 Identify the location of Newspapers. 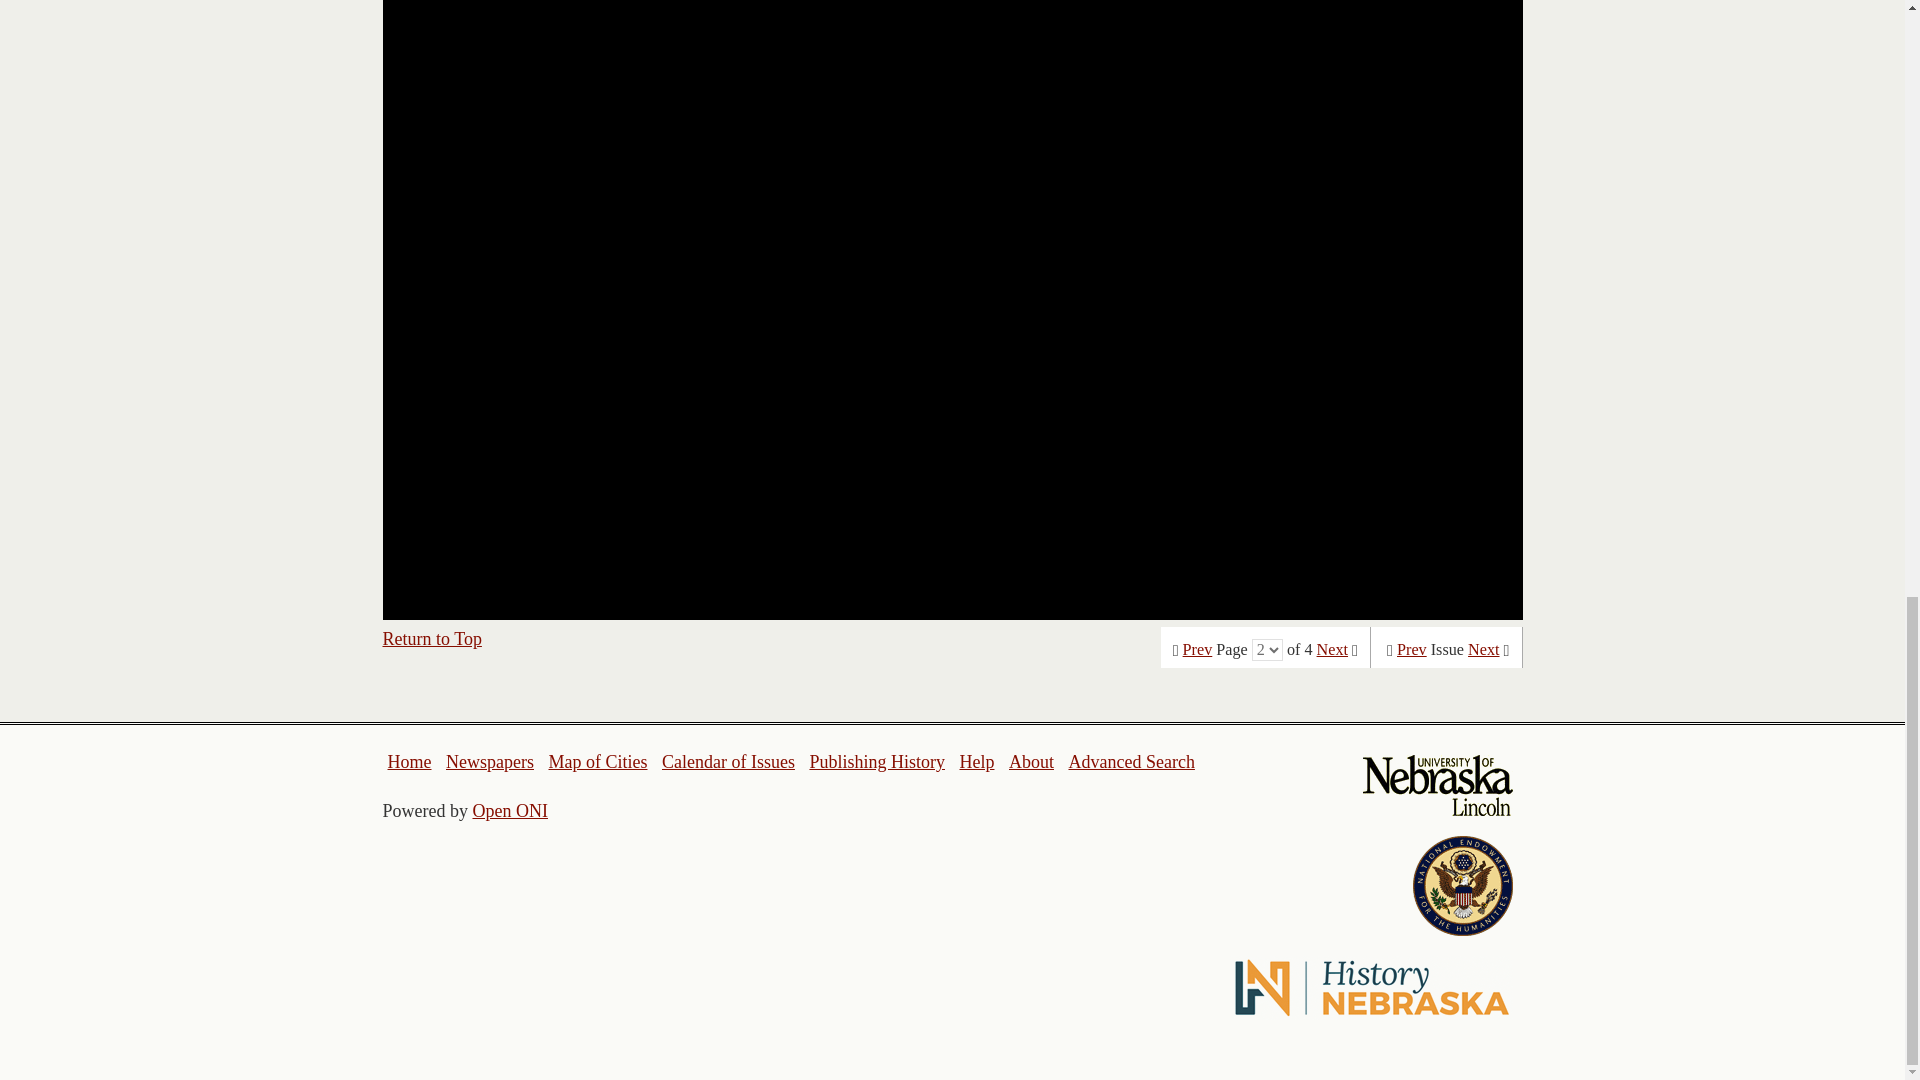
(489, 762).